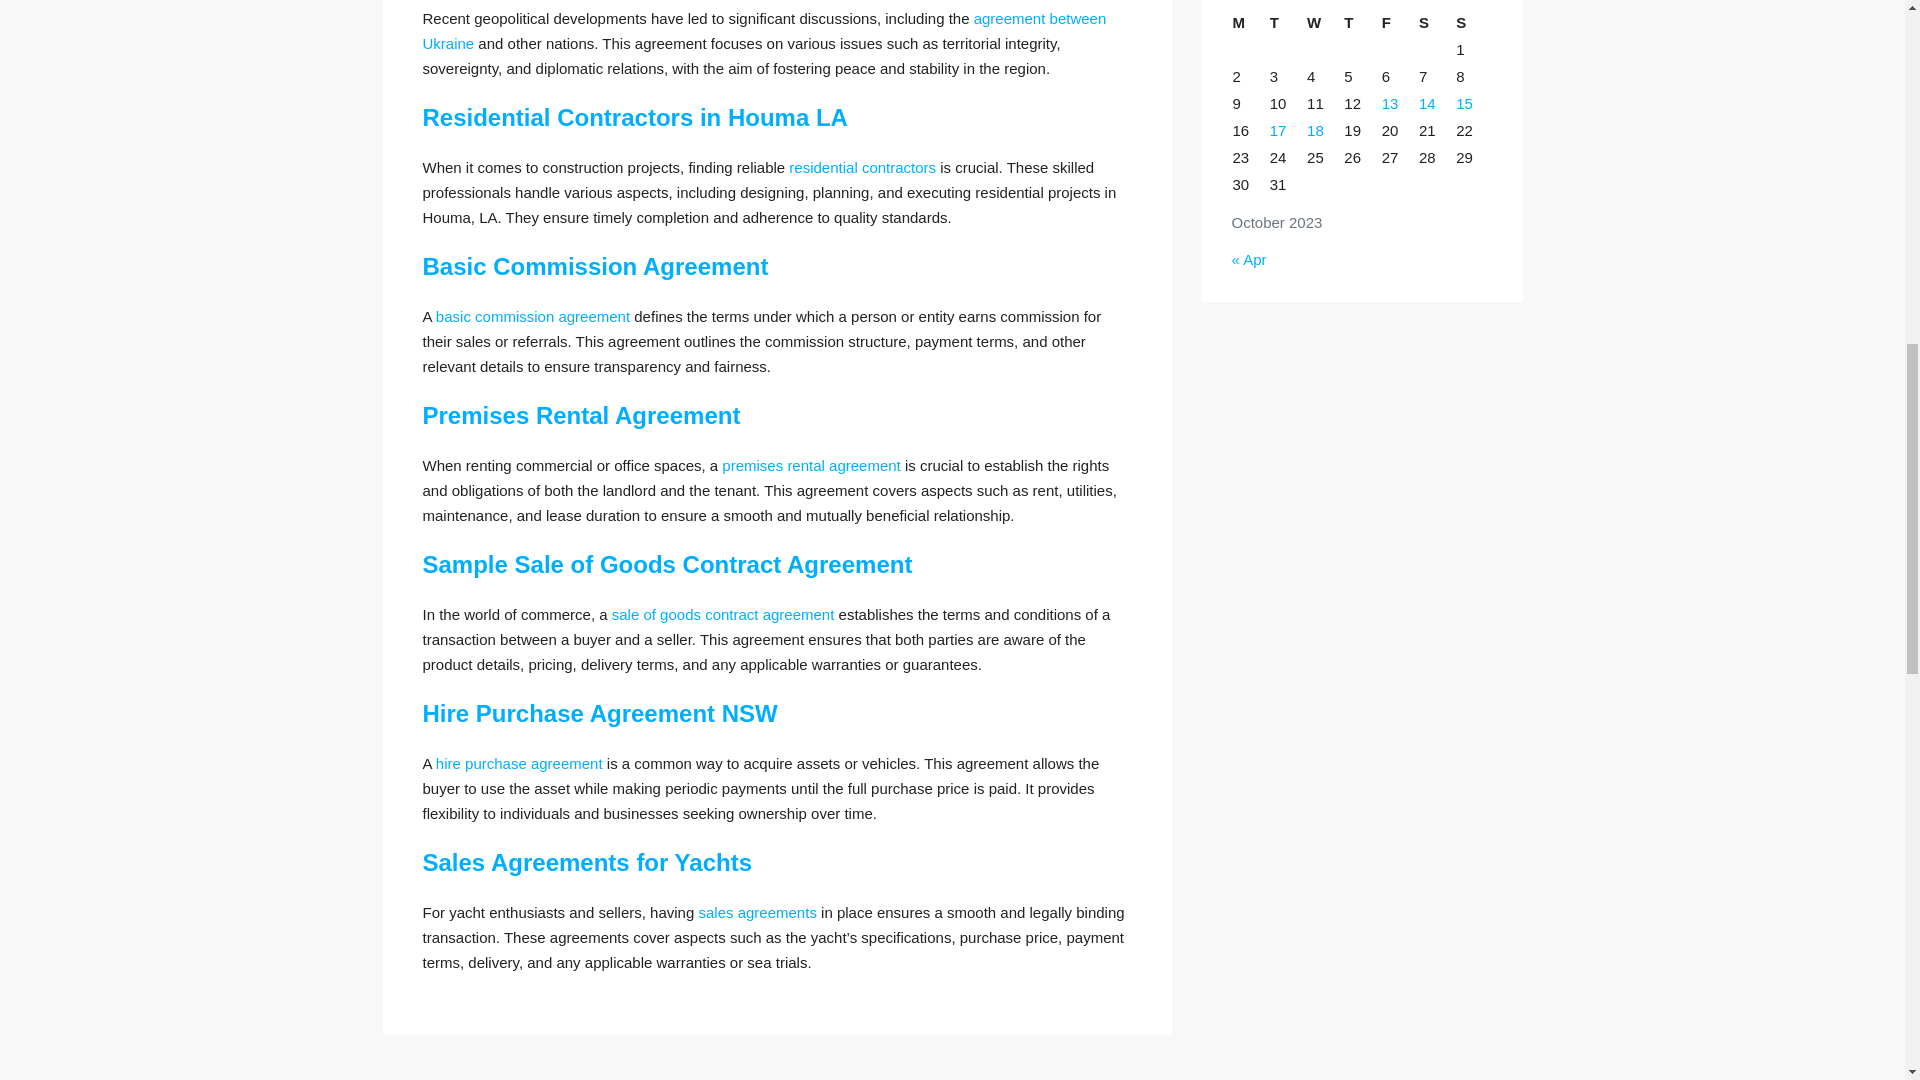  Describe the element at coordinates (764, 30) in the screenshot. I see `agreement between Ukraine` at that location.